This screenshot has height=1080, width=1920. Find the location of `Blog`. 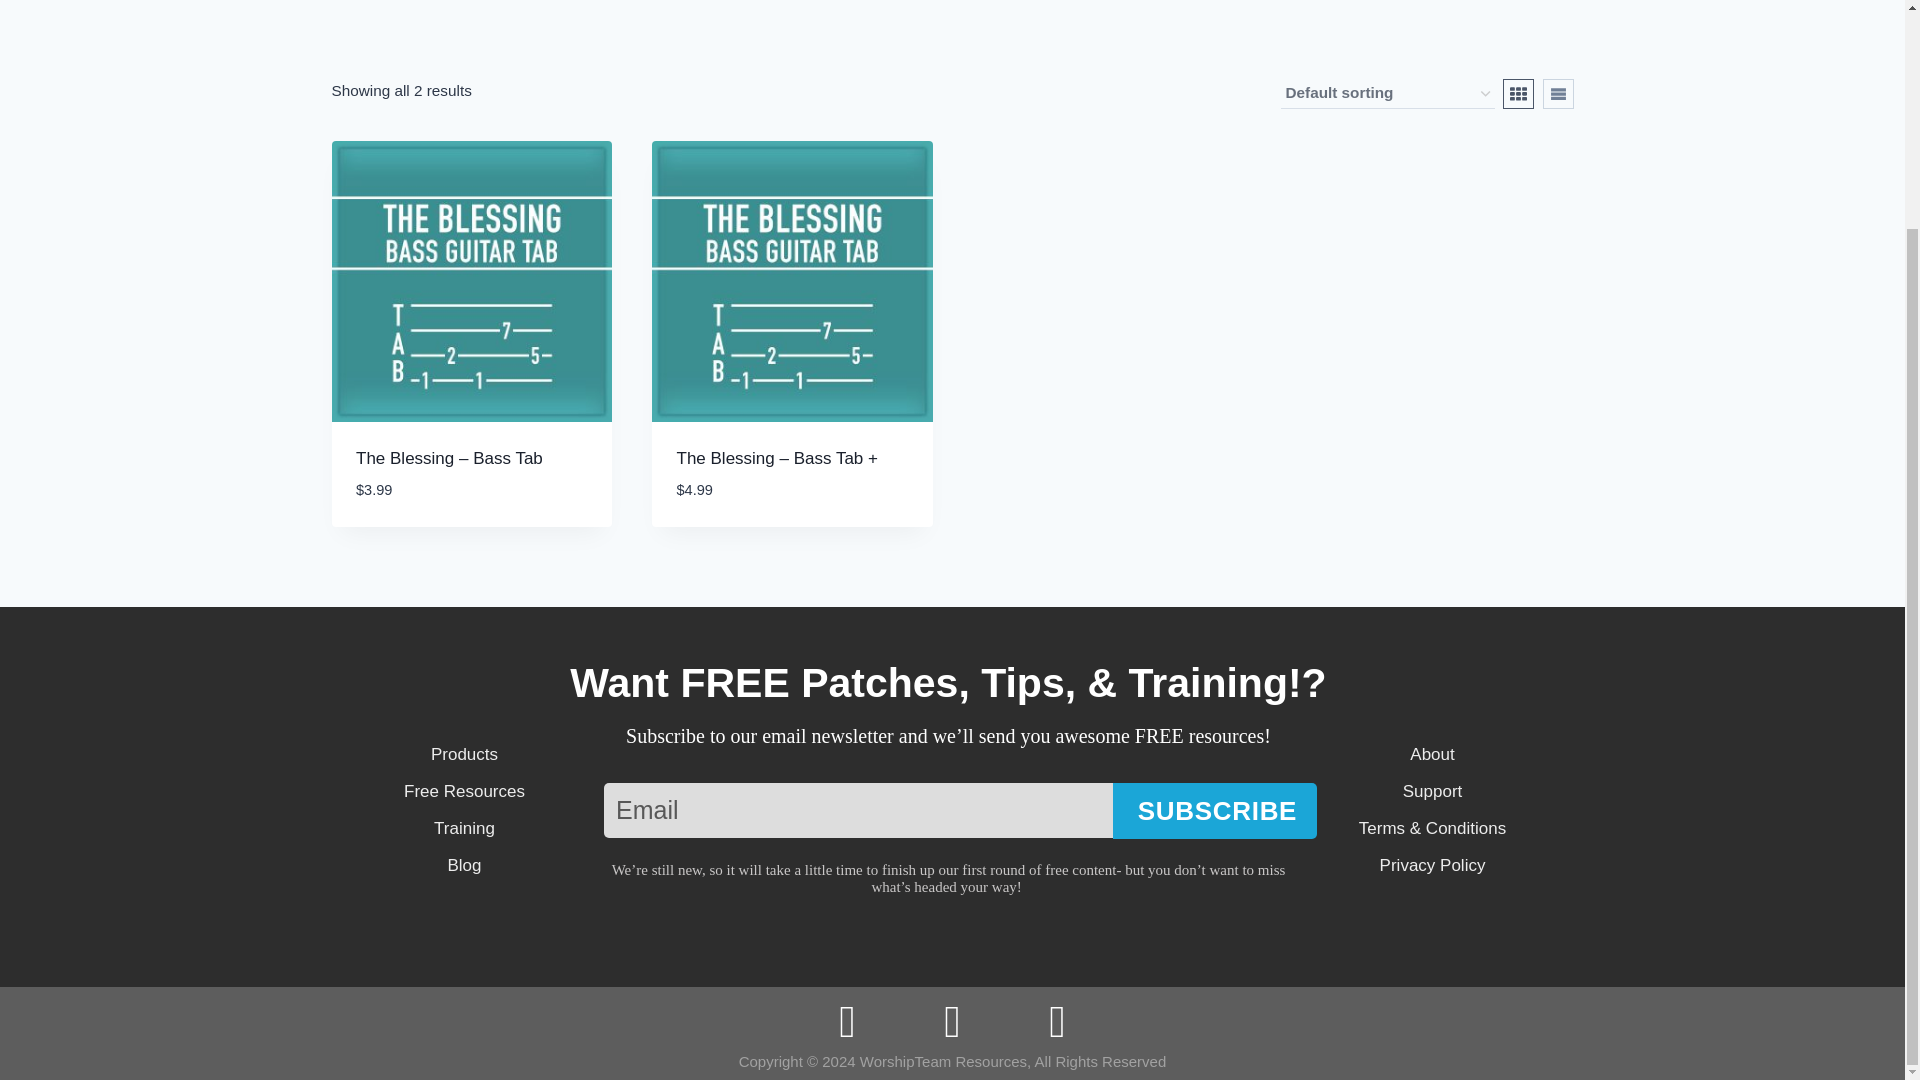

Blog is located at coordinates (464, 866).